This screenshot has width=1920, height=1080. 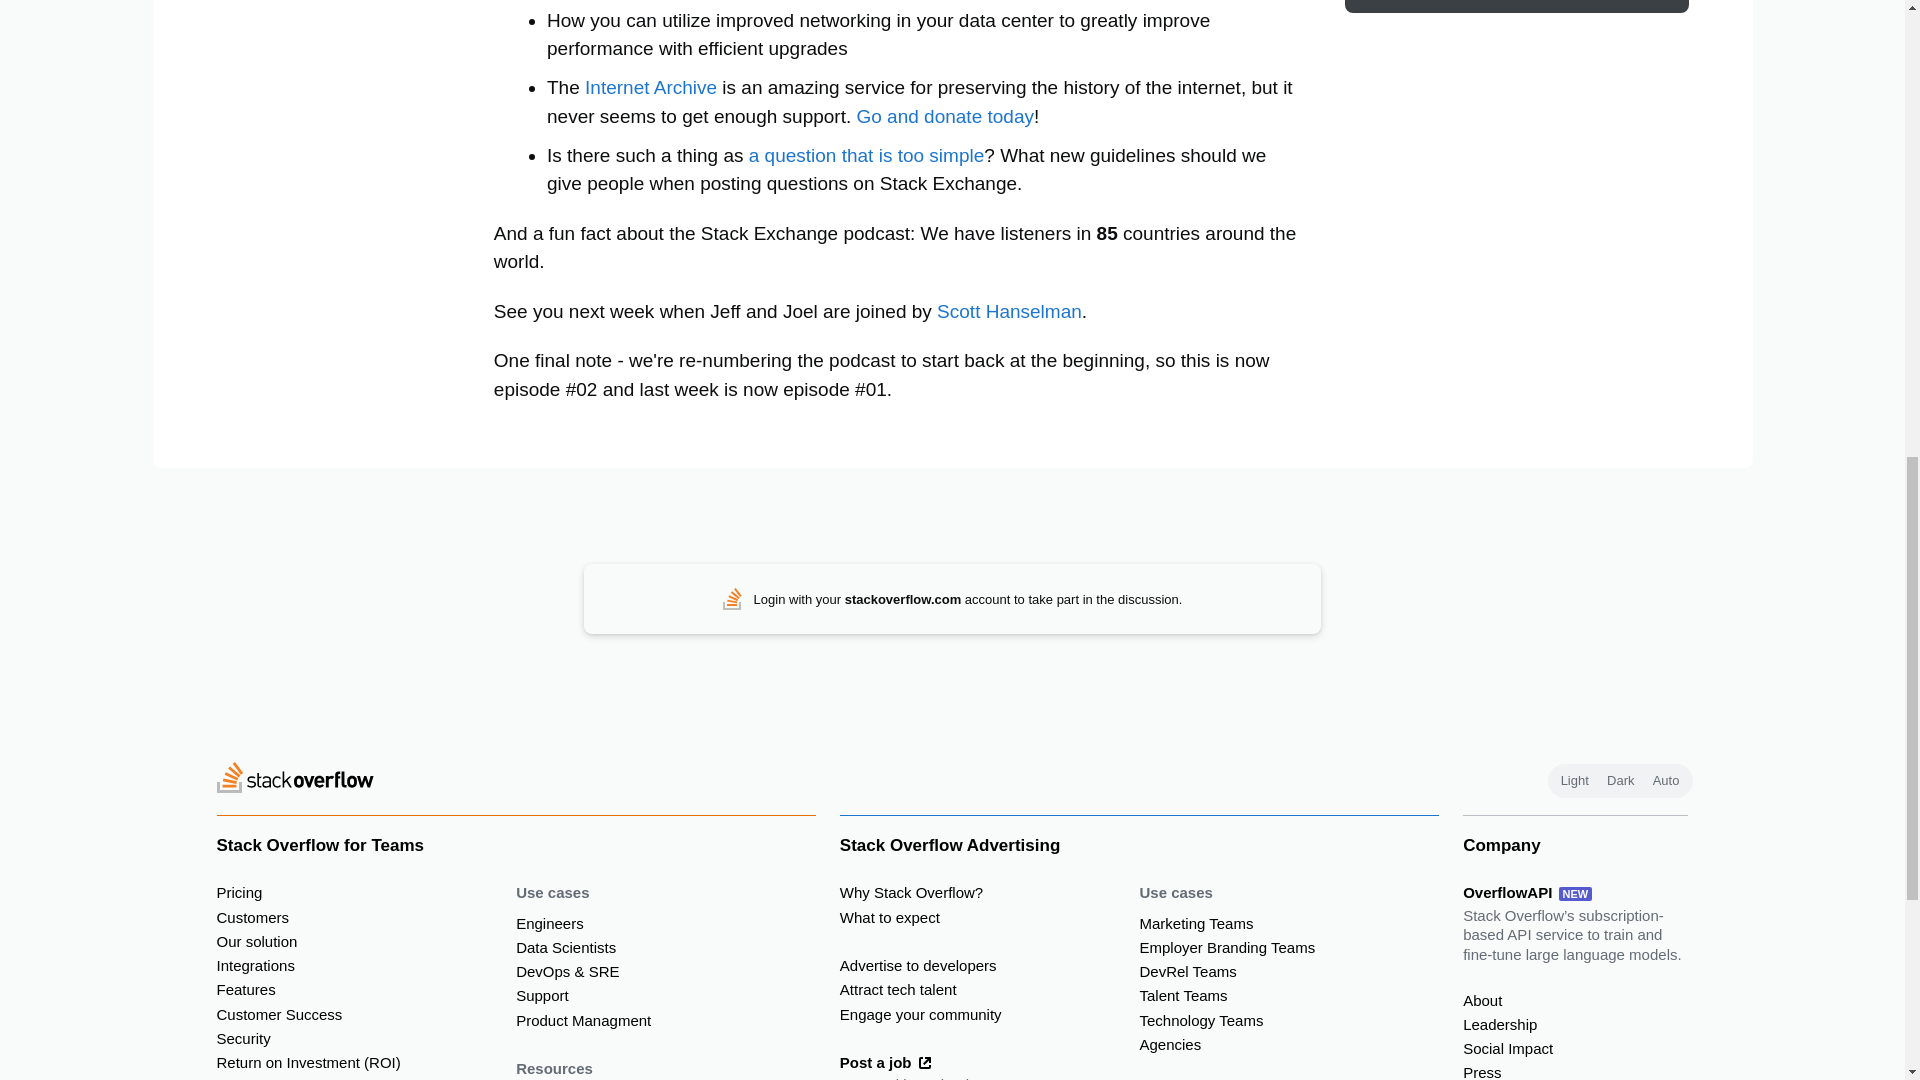 I want to click on Pricing, so click(x=366, y=893).